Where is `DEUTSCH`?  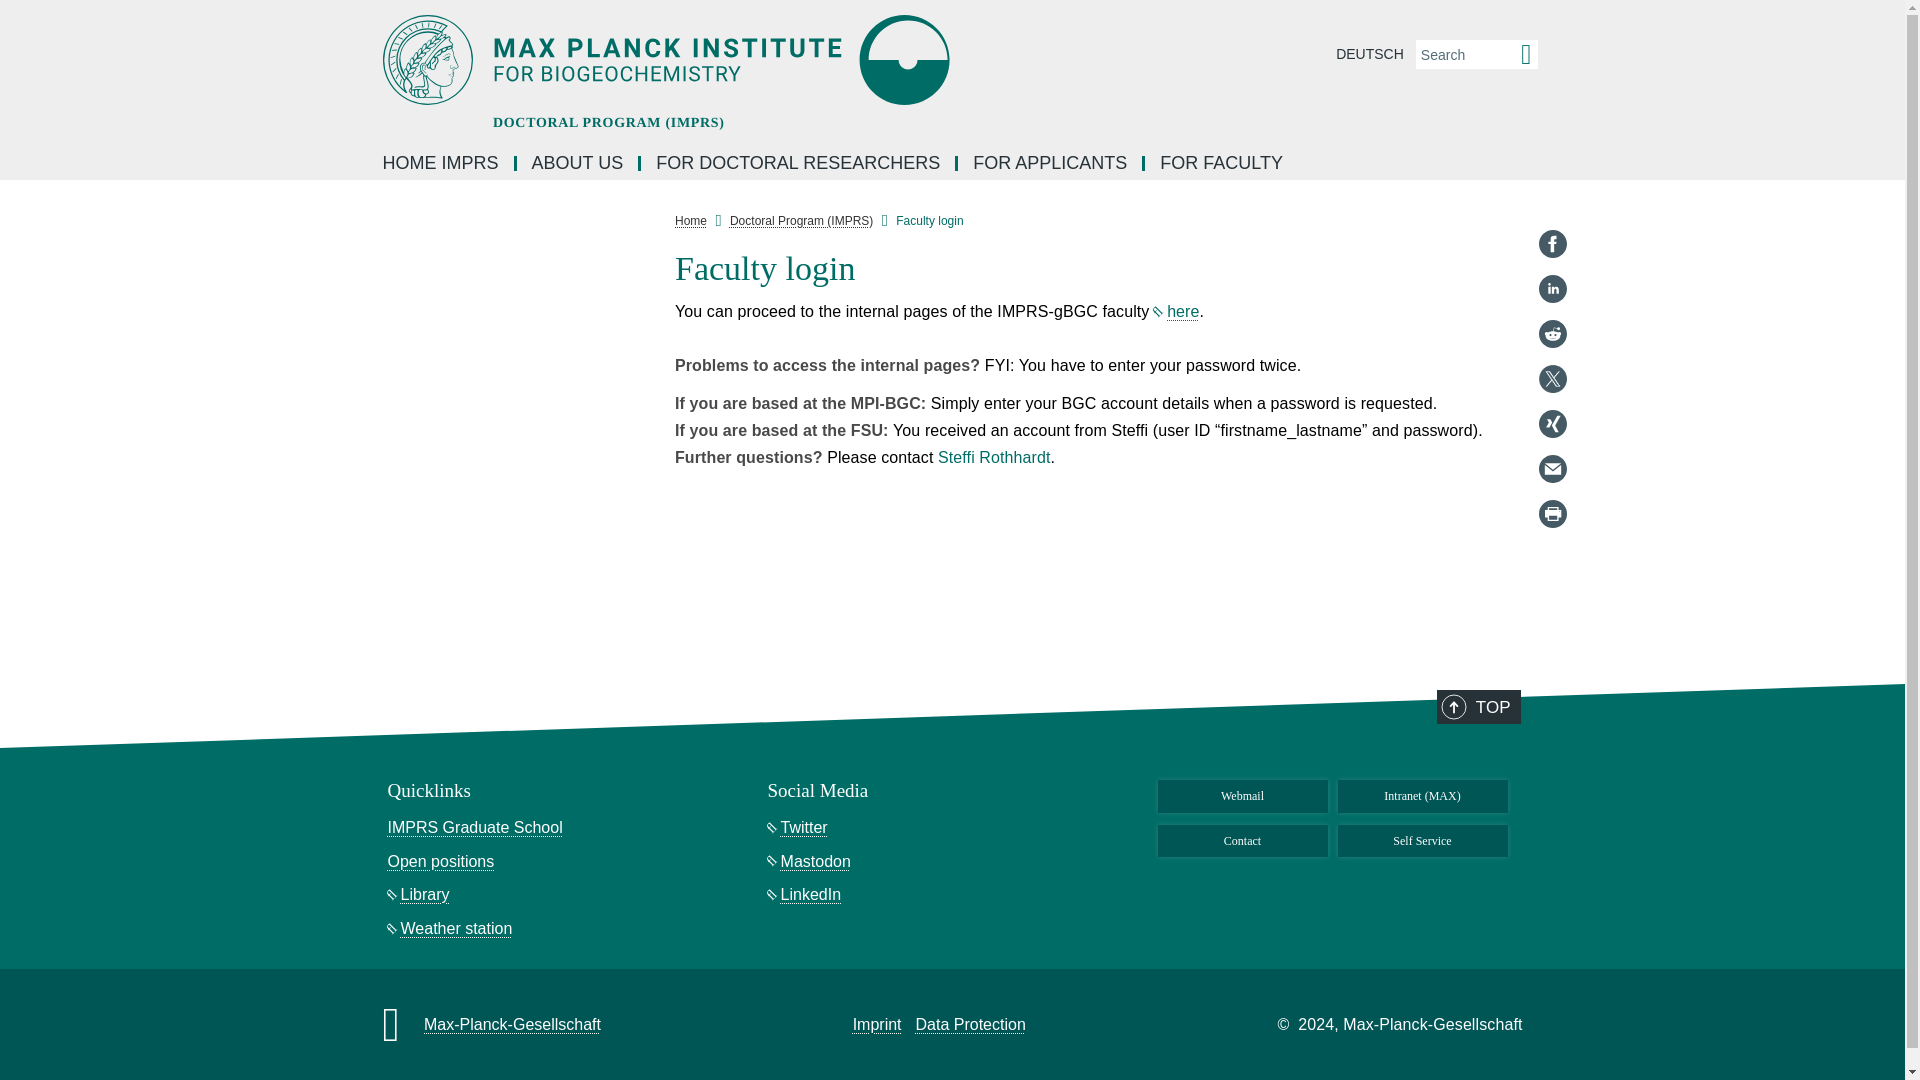
DEUTSCH is located at coordinates (1370, 54).